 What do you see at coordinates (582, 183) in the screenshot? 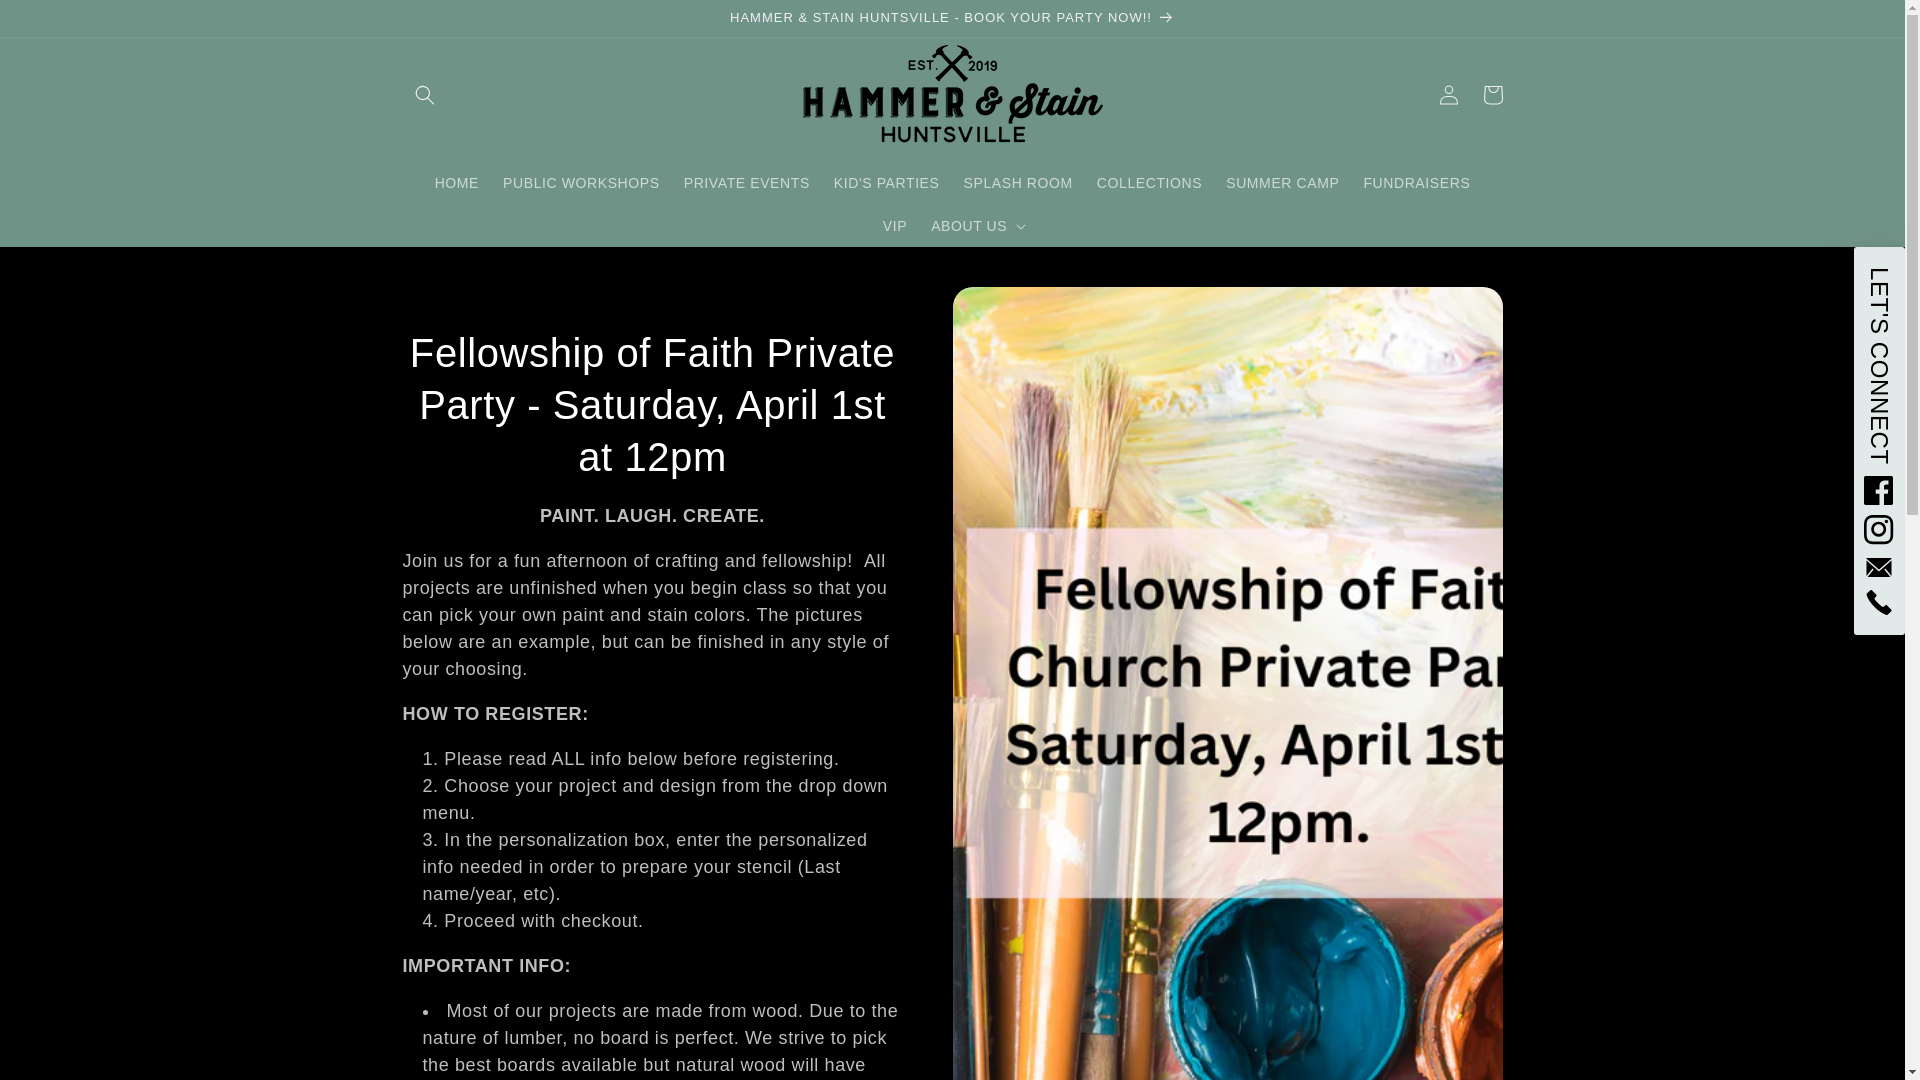
I see `PUBLIC WORKSHOPS` at bounding box center [582, 183].